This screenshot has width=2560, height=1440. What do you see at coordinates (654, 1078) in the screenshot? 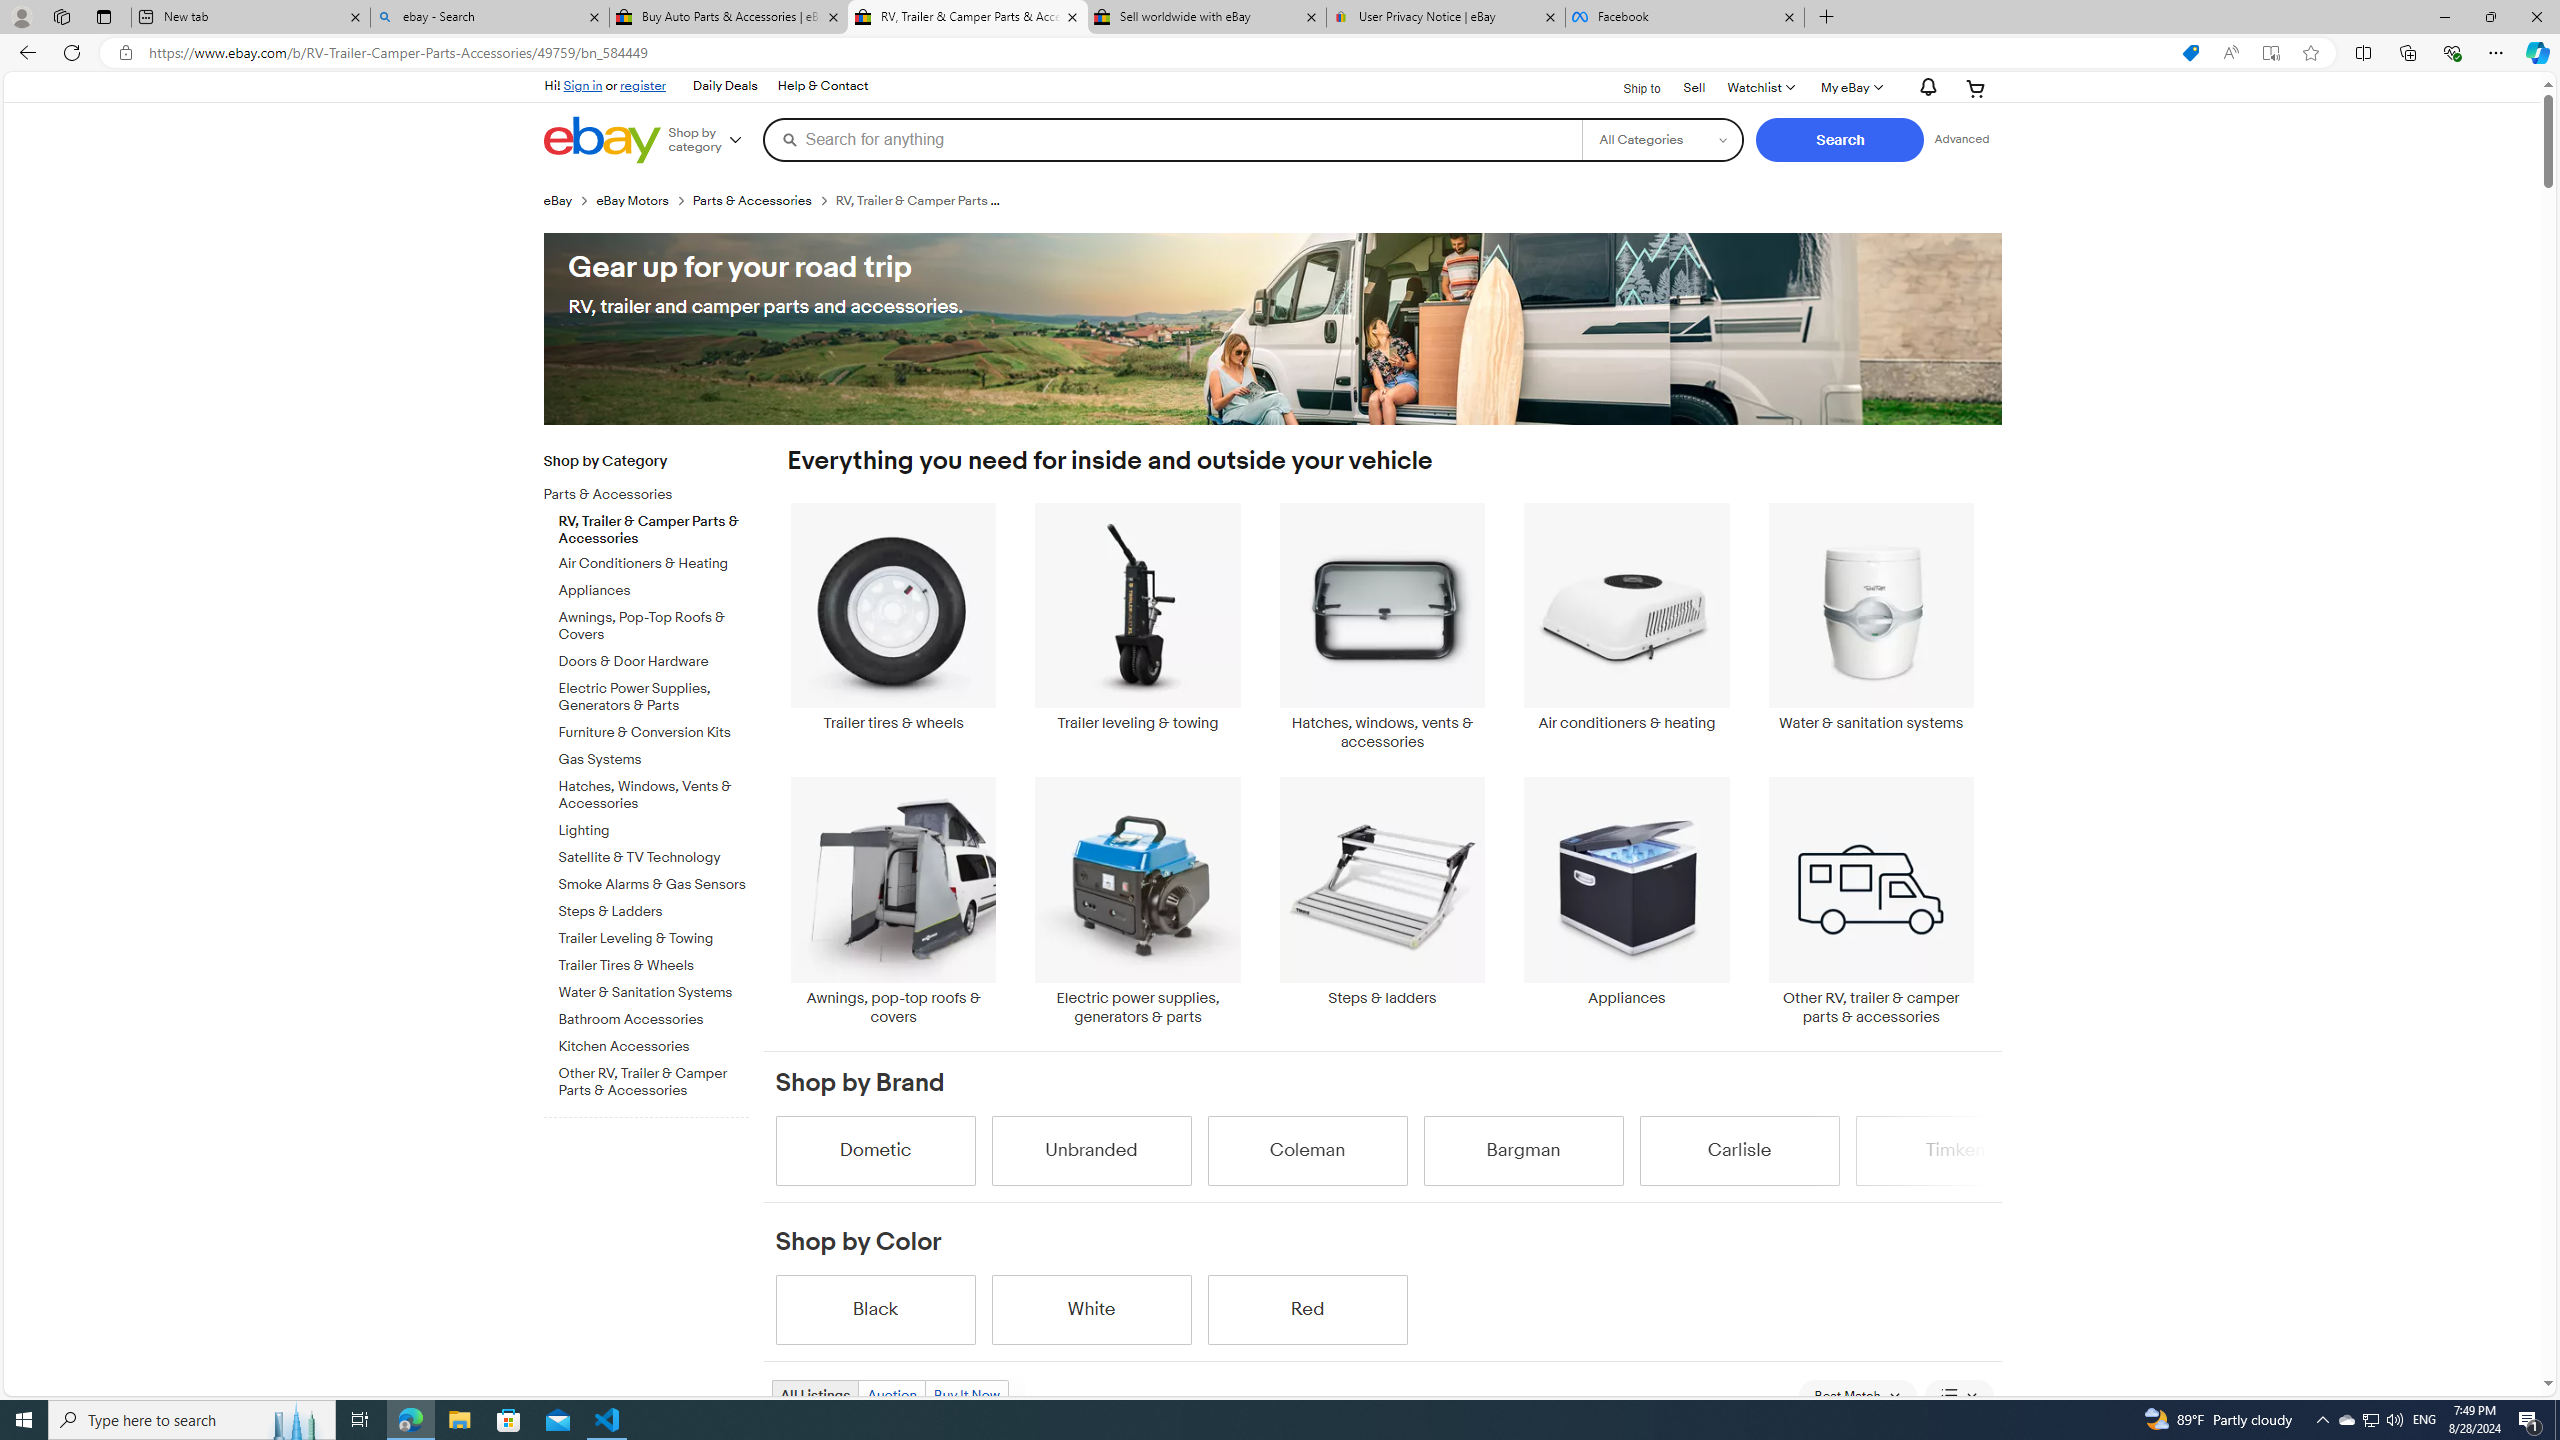
I see `Other RV, Trailer & Camper Parts & Accessories` at bounding box center [654, 1078].